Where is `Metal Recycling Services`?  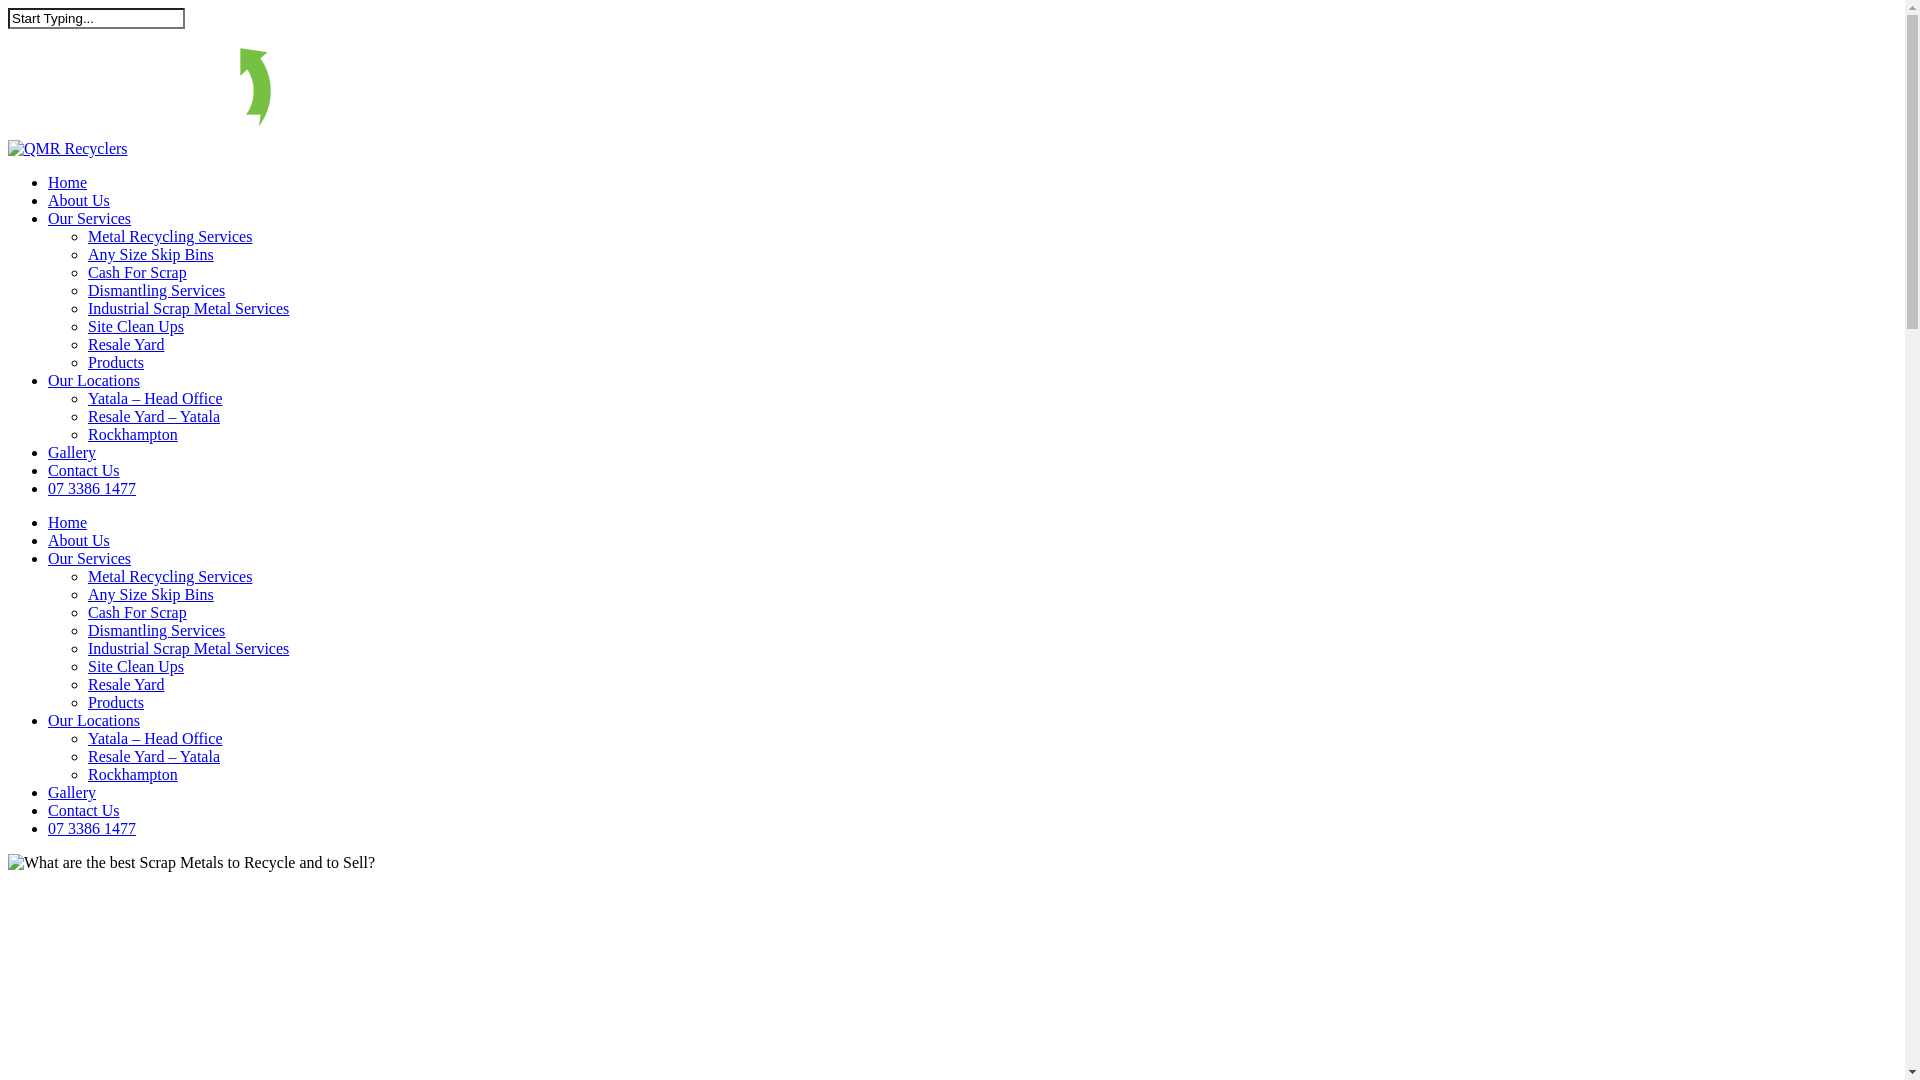 Metal Recycling Services is located at coordinates (170, 236).